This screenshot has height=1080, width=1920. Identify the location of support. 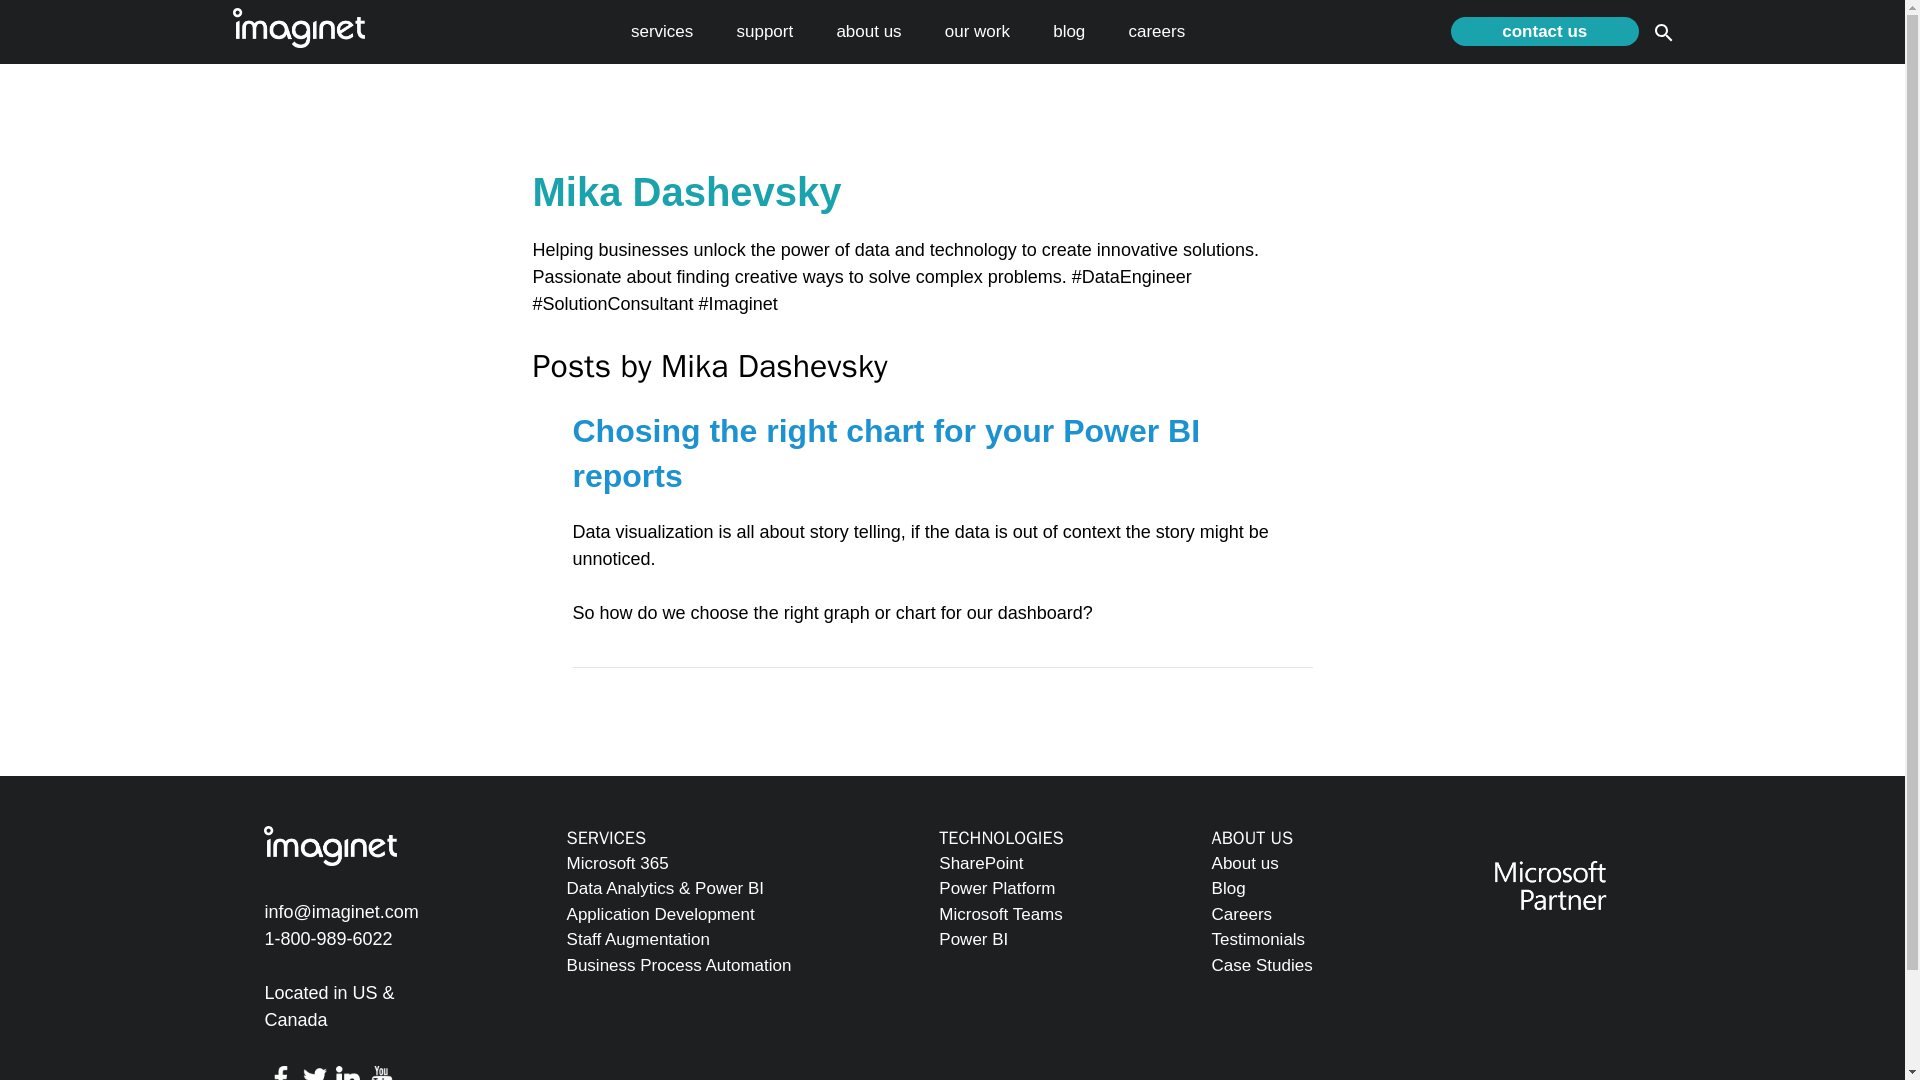
(764, 31).